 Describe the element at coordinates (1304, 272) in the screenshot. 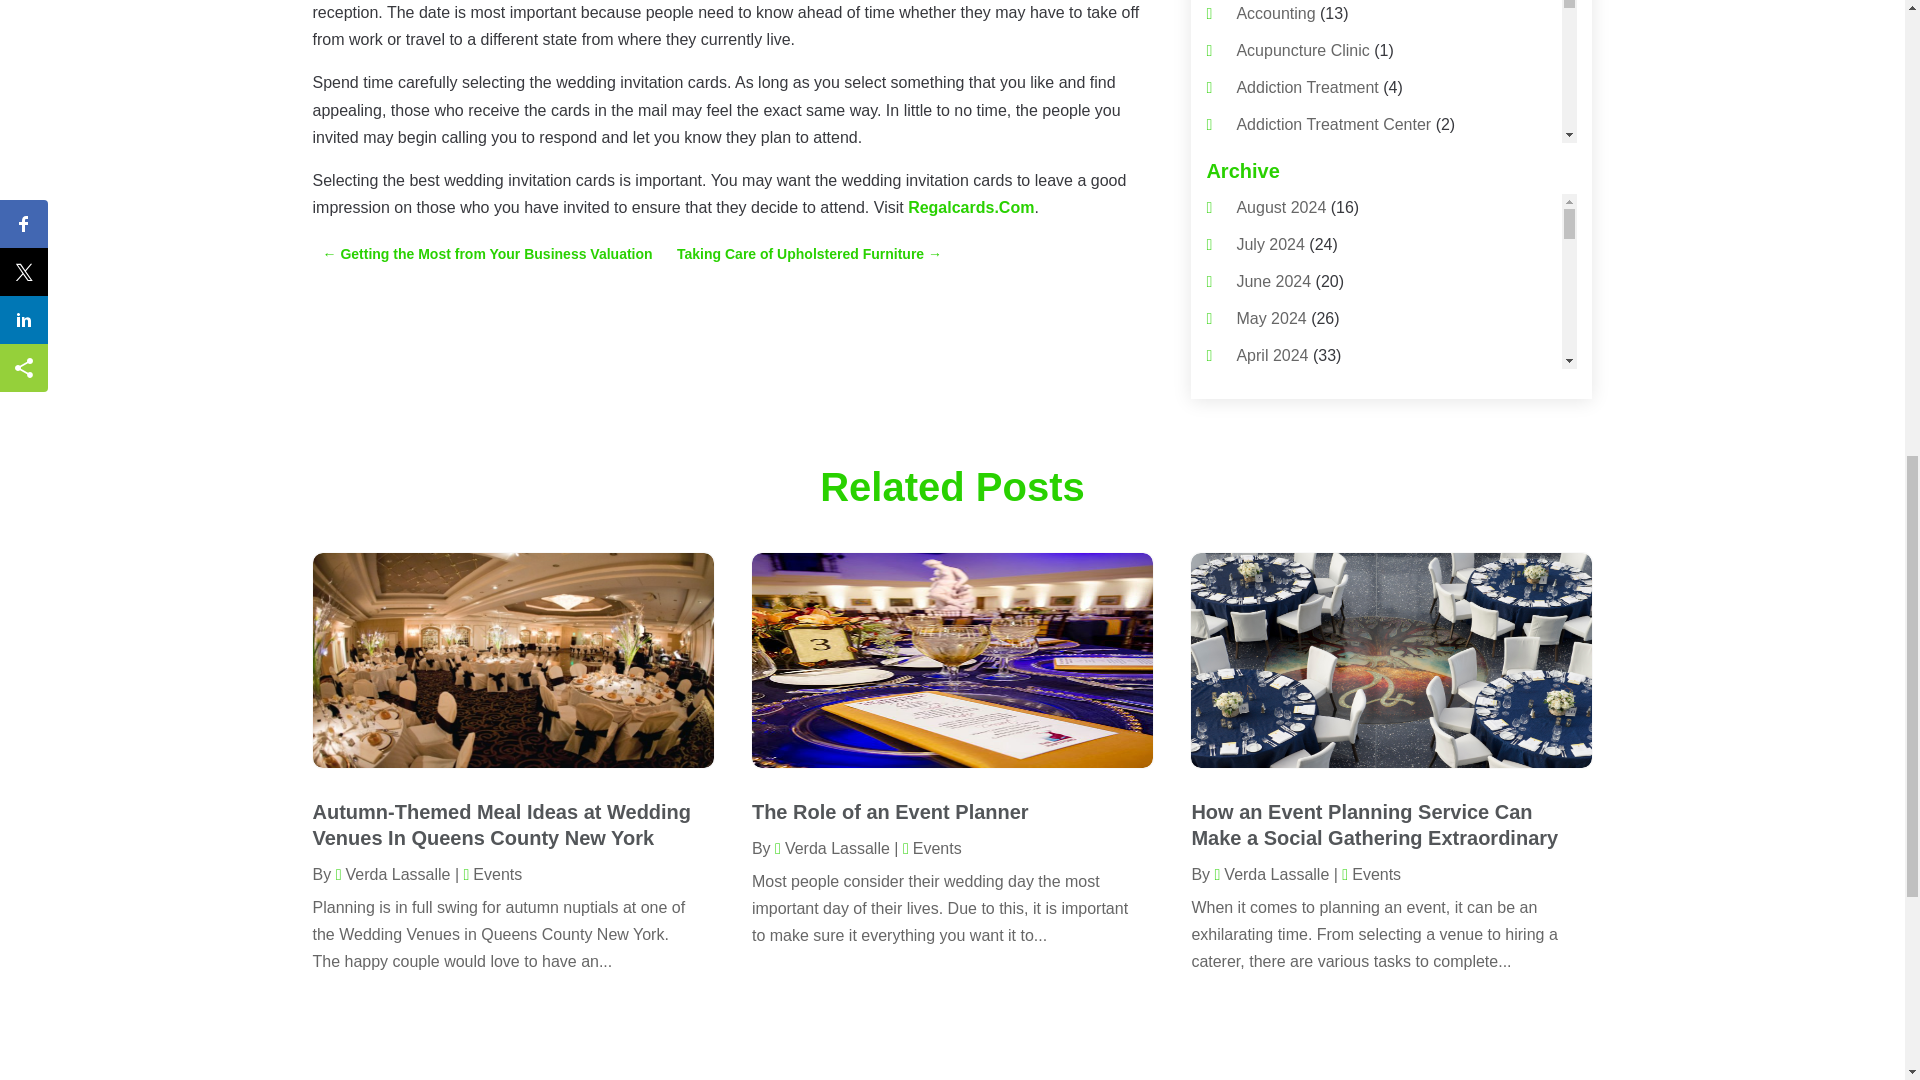

I see `Advertising Agency` at that location.